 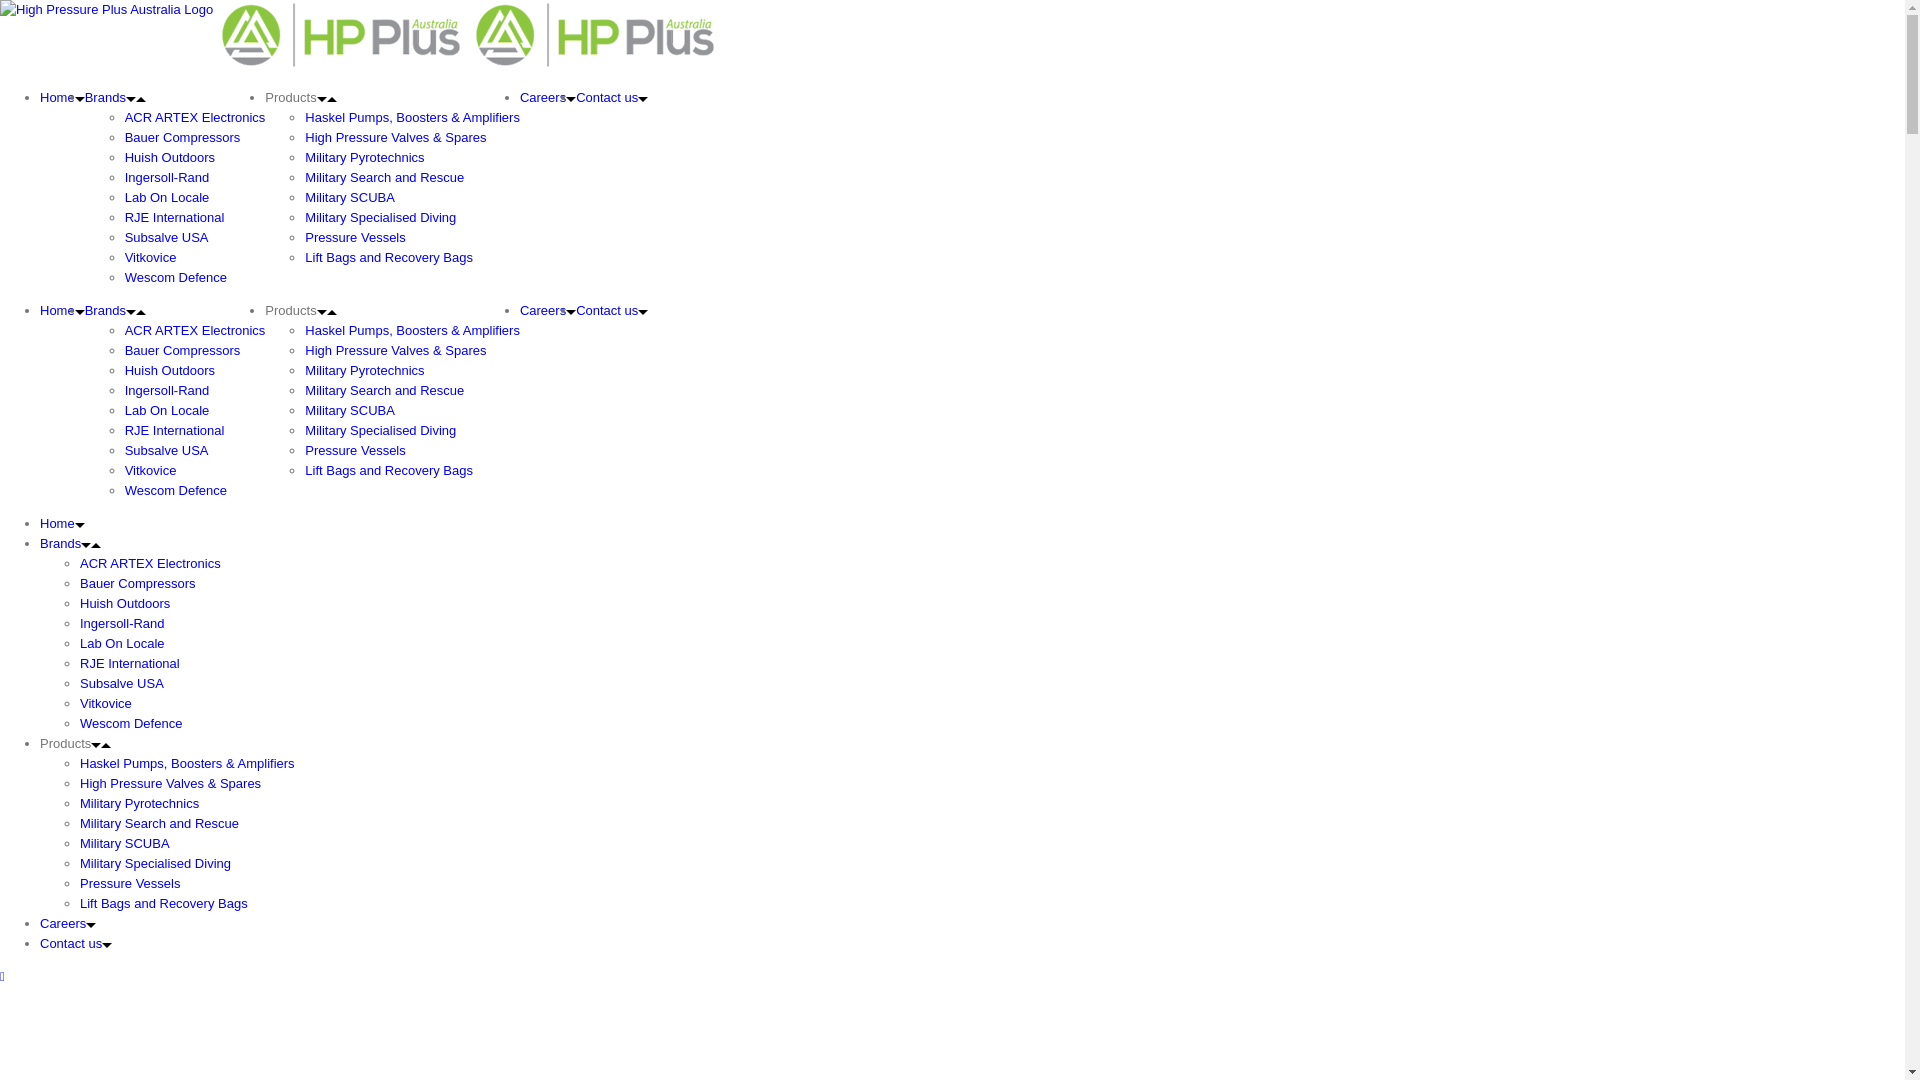 What do you see at coordinates (350, 410) in the screenshot?
I see `Military SCUBA` at bounding box center [350, 410].